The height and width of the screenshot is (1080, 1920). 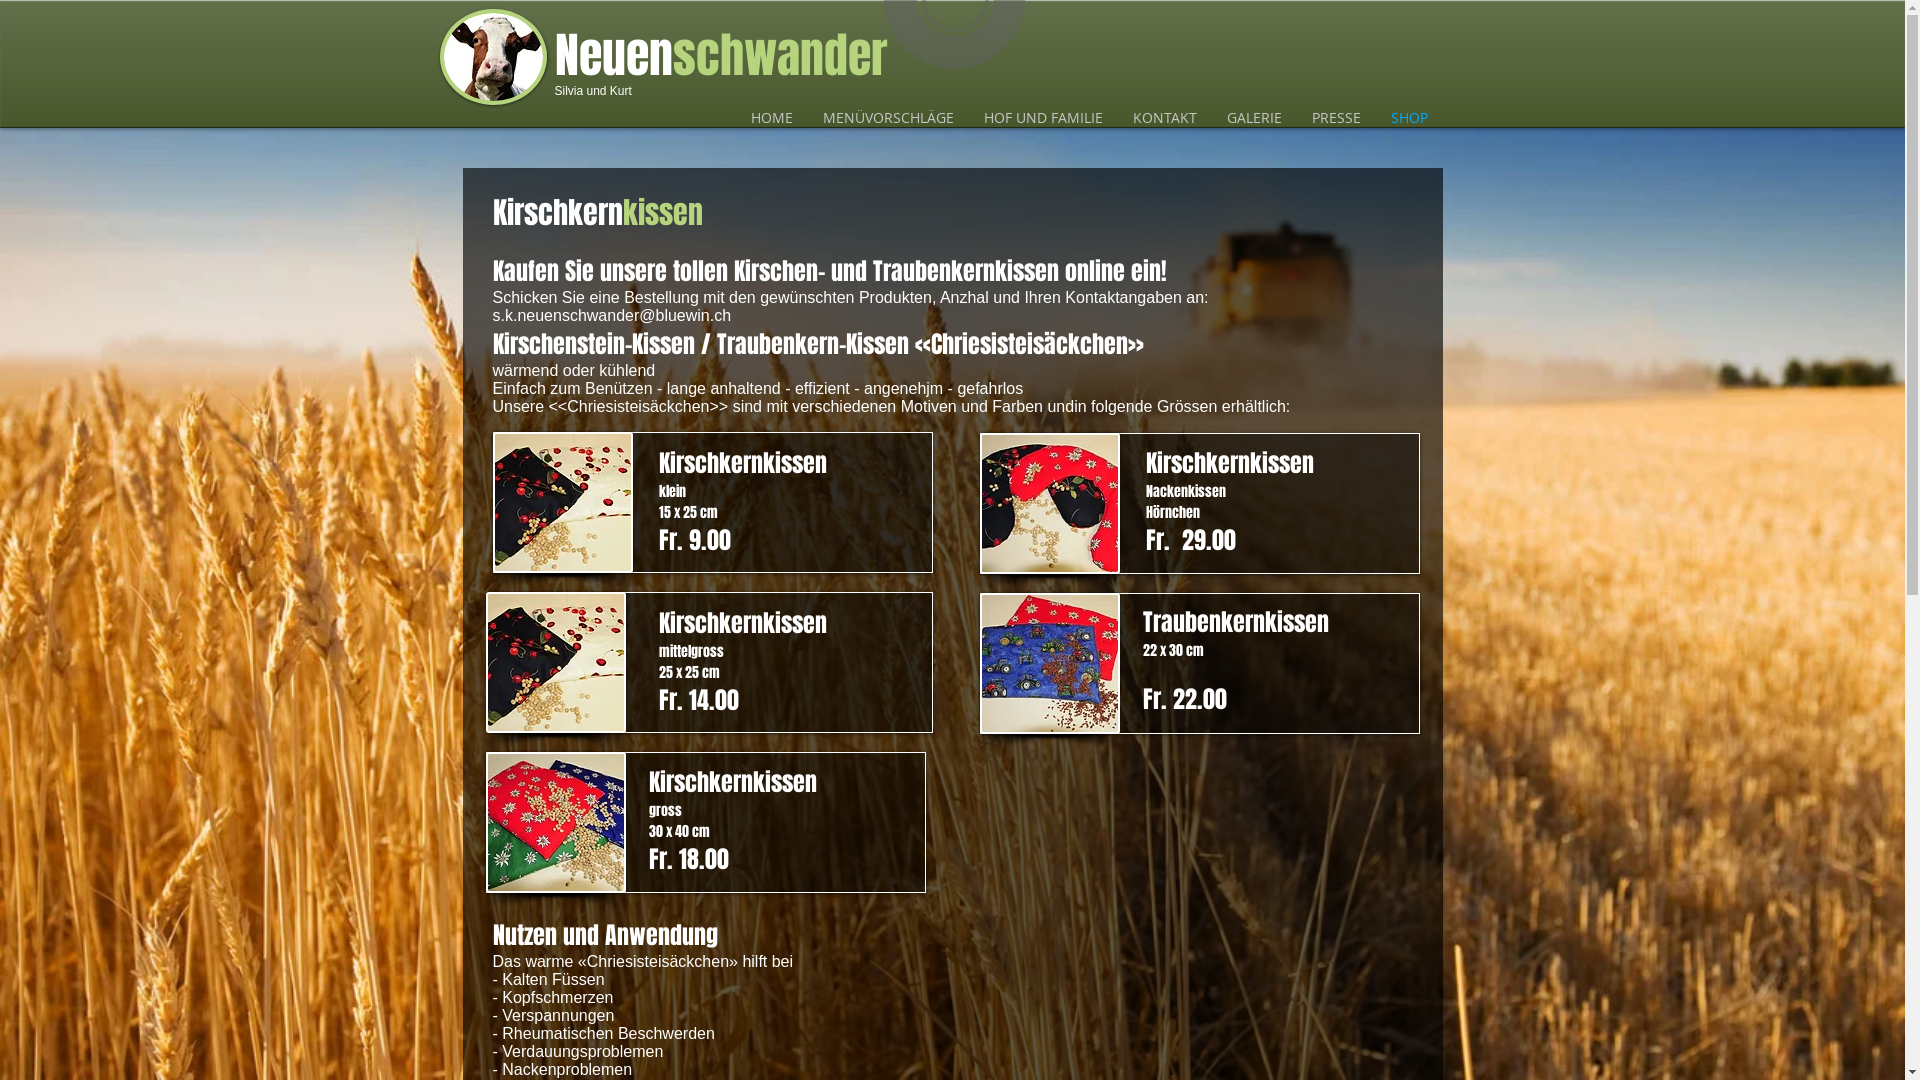 I want to click on PRESSE, so click(x=1336, y=118).